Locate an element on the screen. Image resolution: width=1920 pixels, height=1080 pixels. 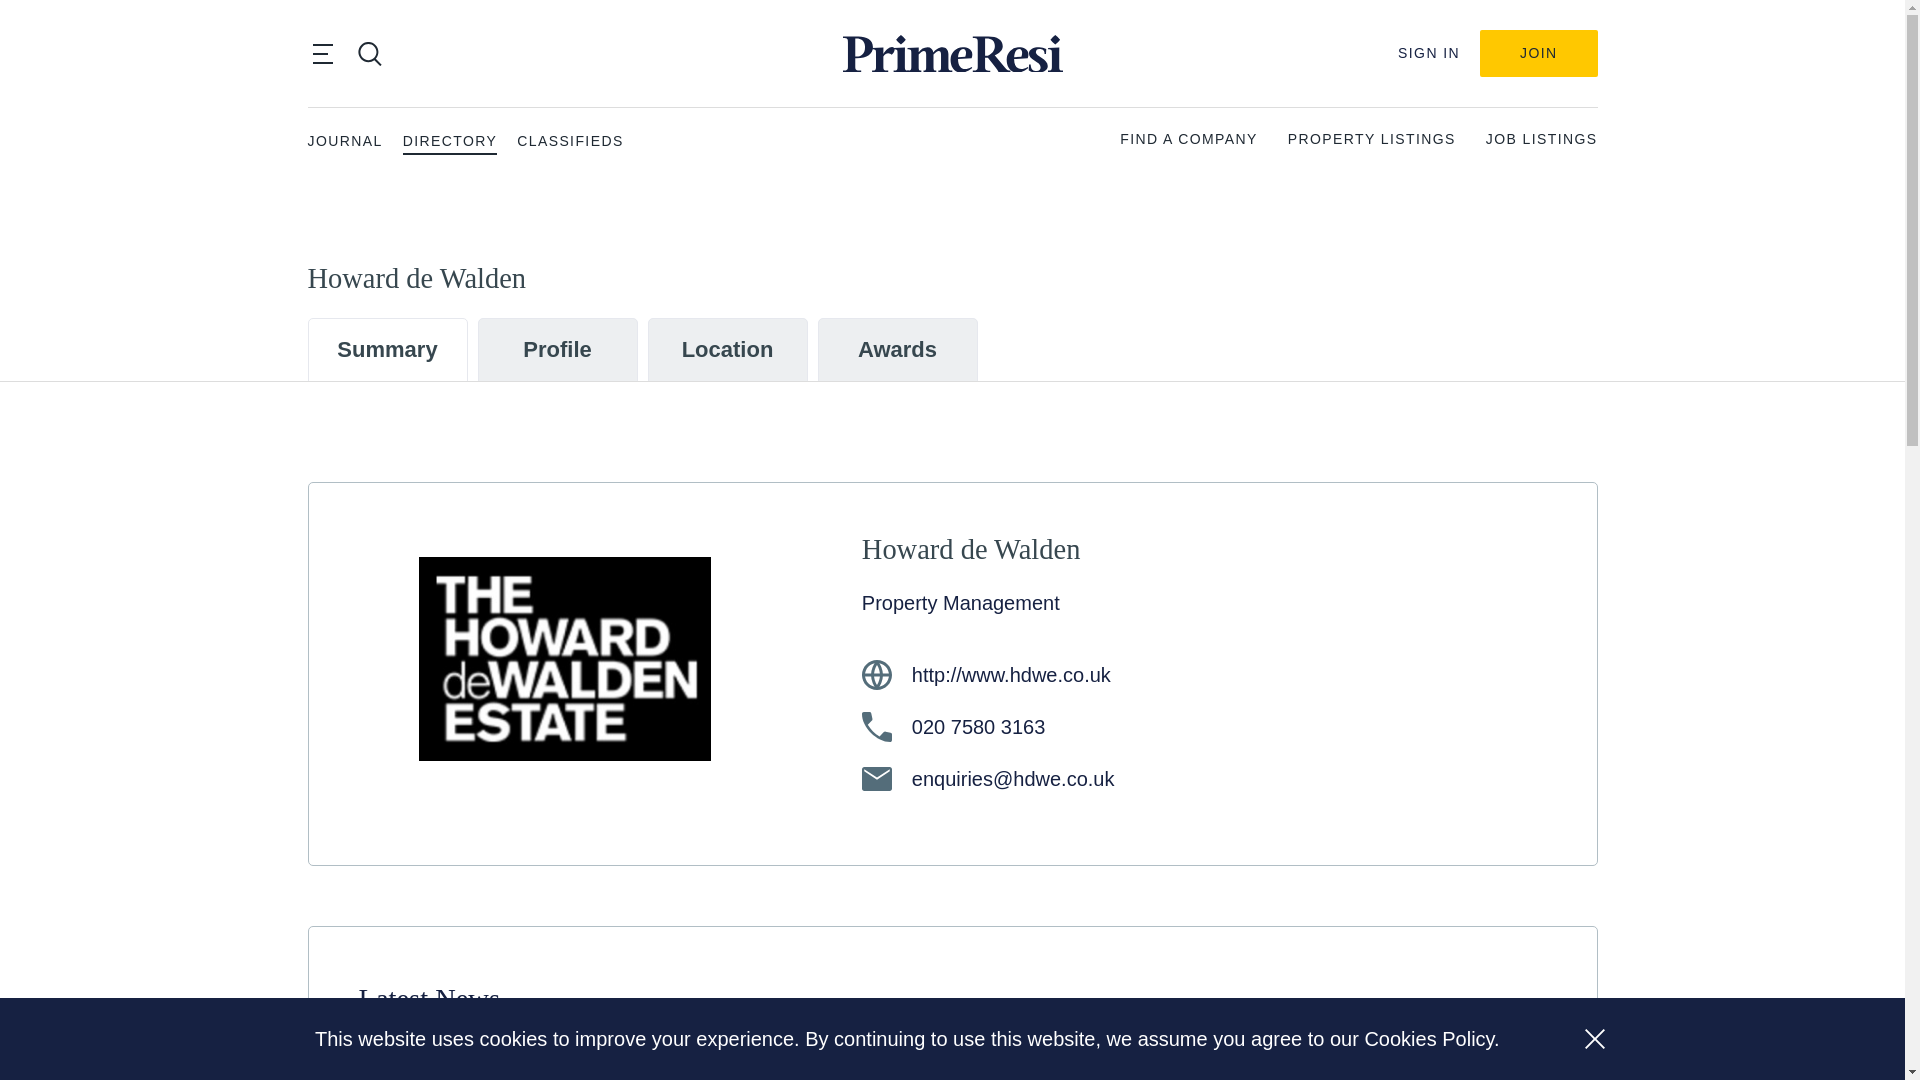
FIND A COMPANY is located at coordinates (1188, 140).